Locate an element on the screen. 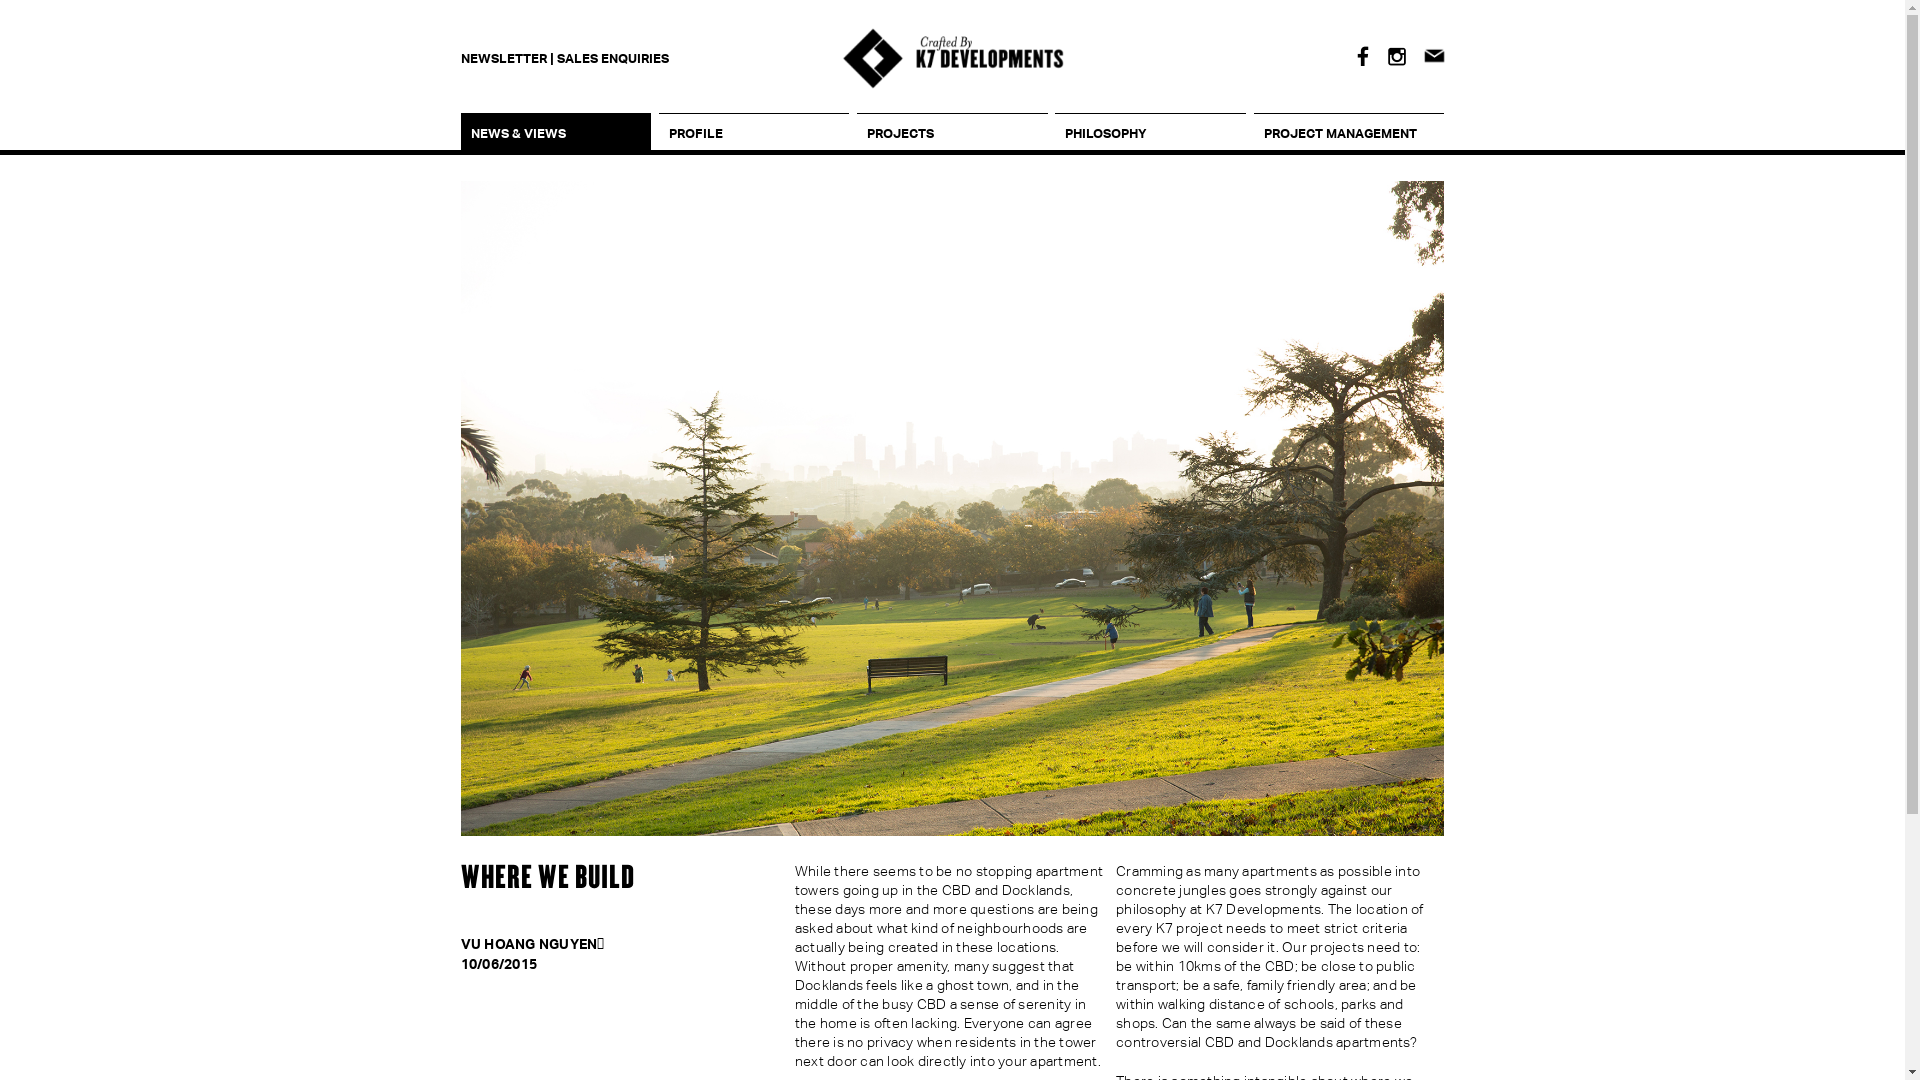 Image resolution: width=1920 pixels, height=1080 pixels. PROJECTS is located at coordinates (944, 133).